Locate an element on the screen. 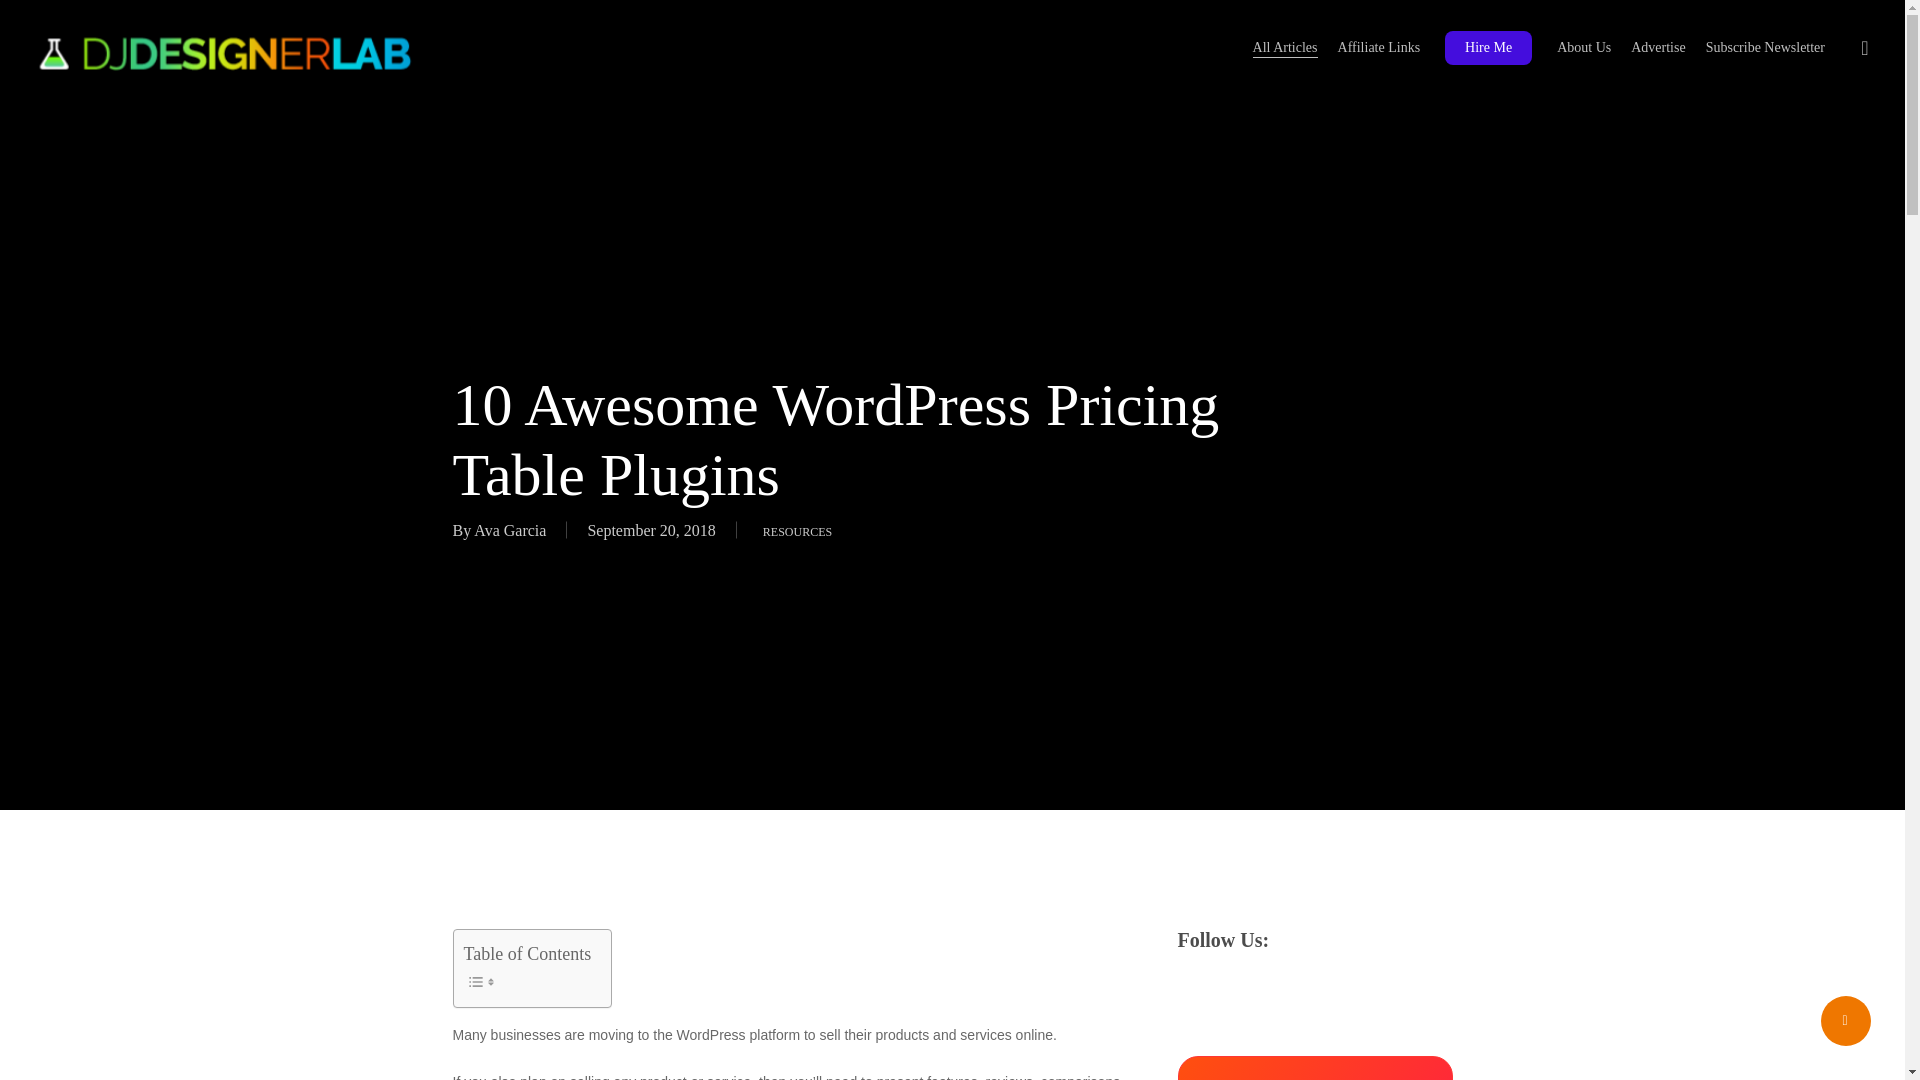 The image size is (1920, 1080). RESOURCES is located at coordinates (796, 530).